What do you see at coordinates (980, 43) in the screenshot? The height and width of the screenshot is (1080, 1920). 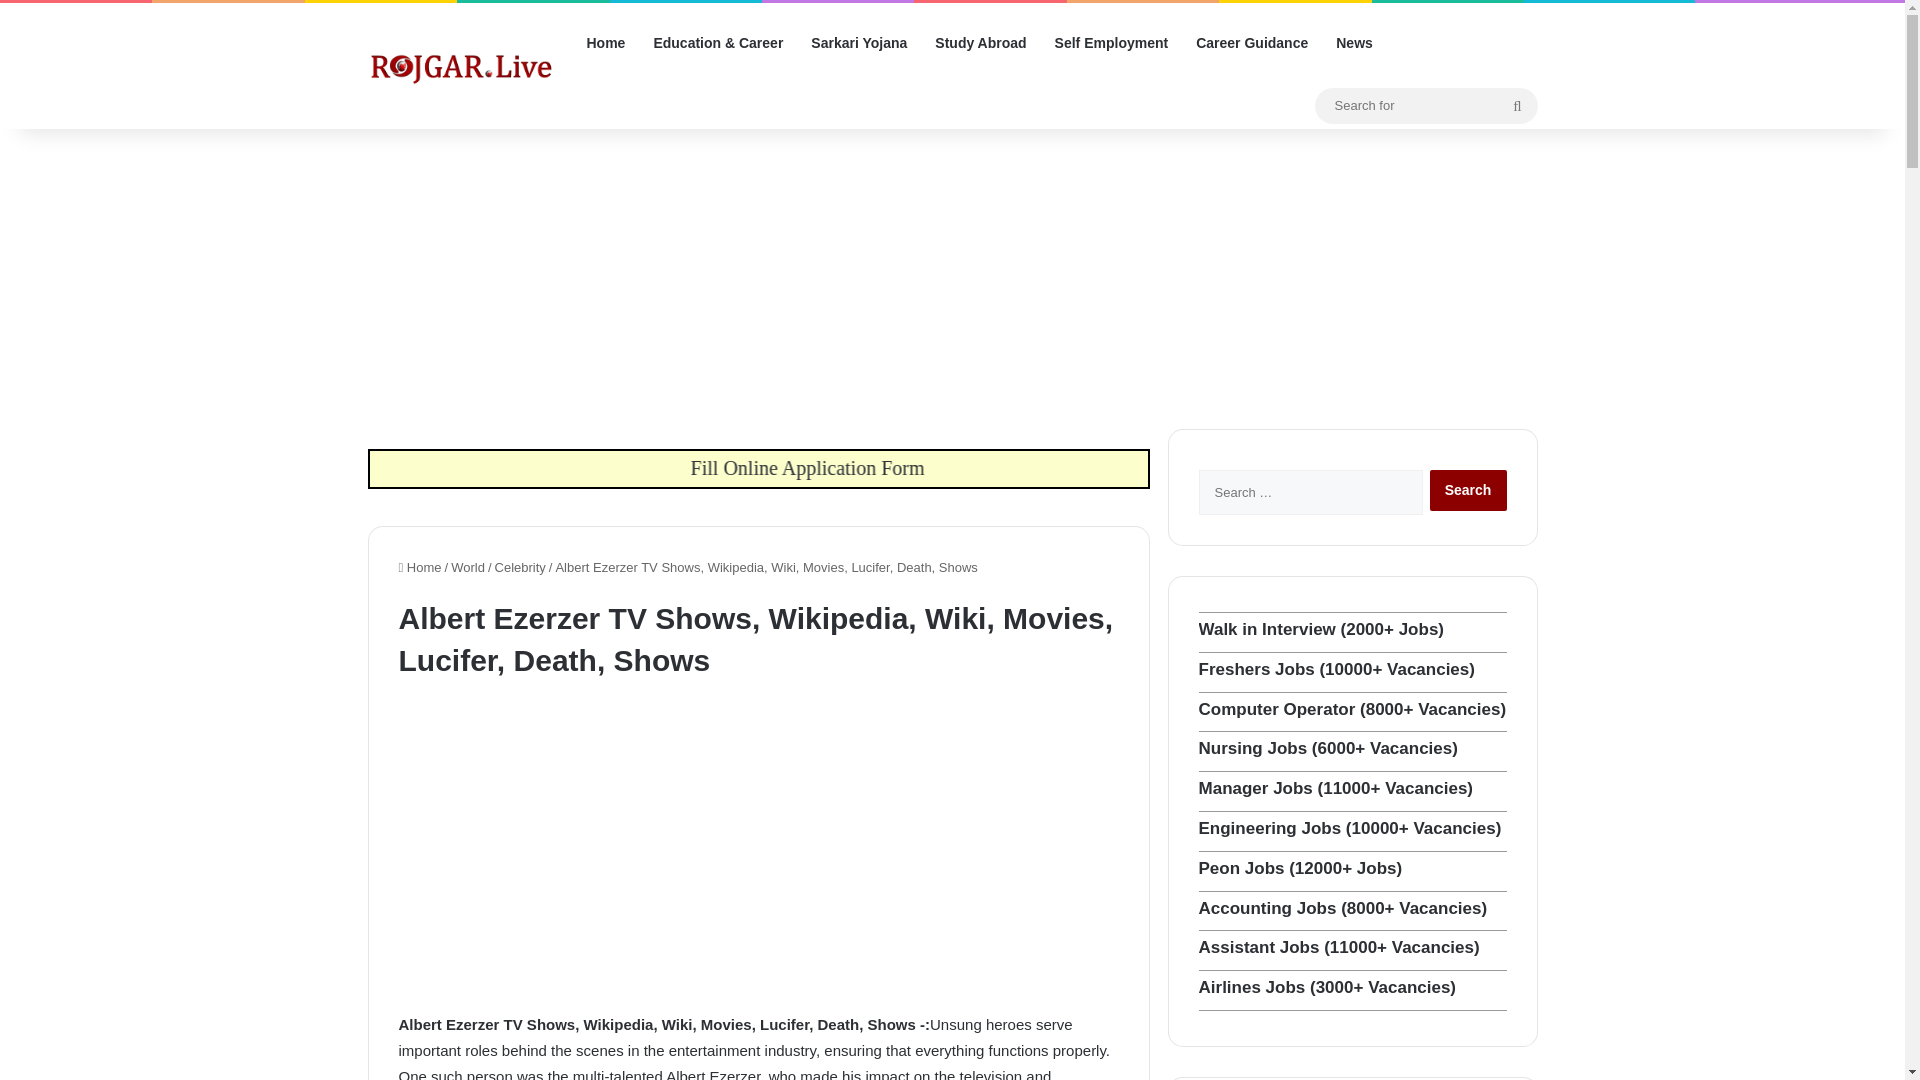 I see `Study Abroad` at bounding box center [980, 43].